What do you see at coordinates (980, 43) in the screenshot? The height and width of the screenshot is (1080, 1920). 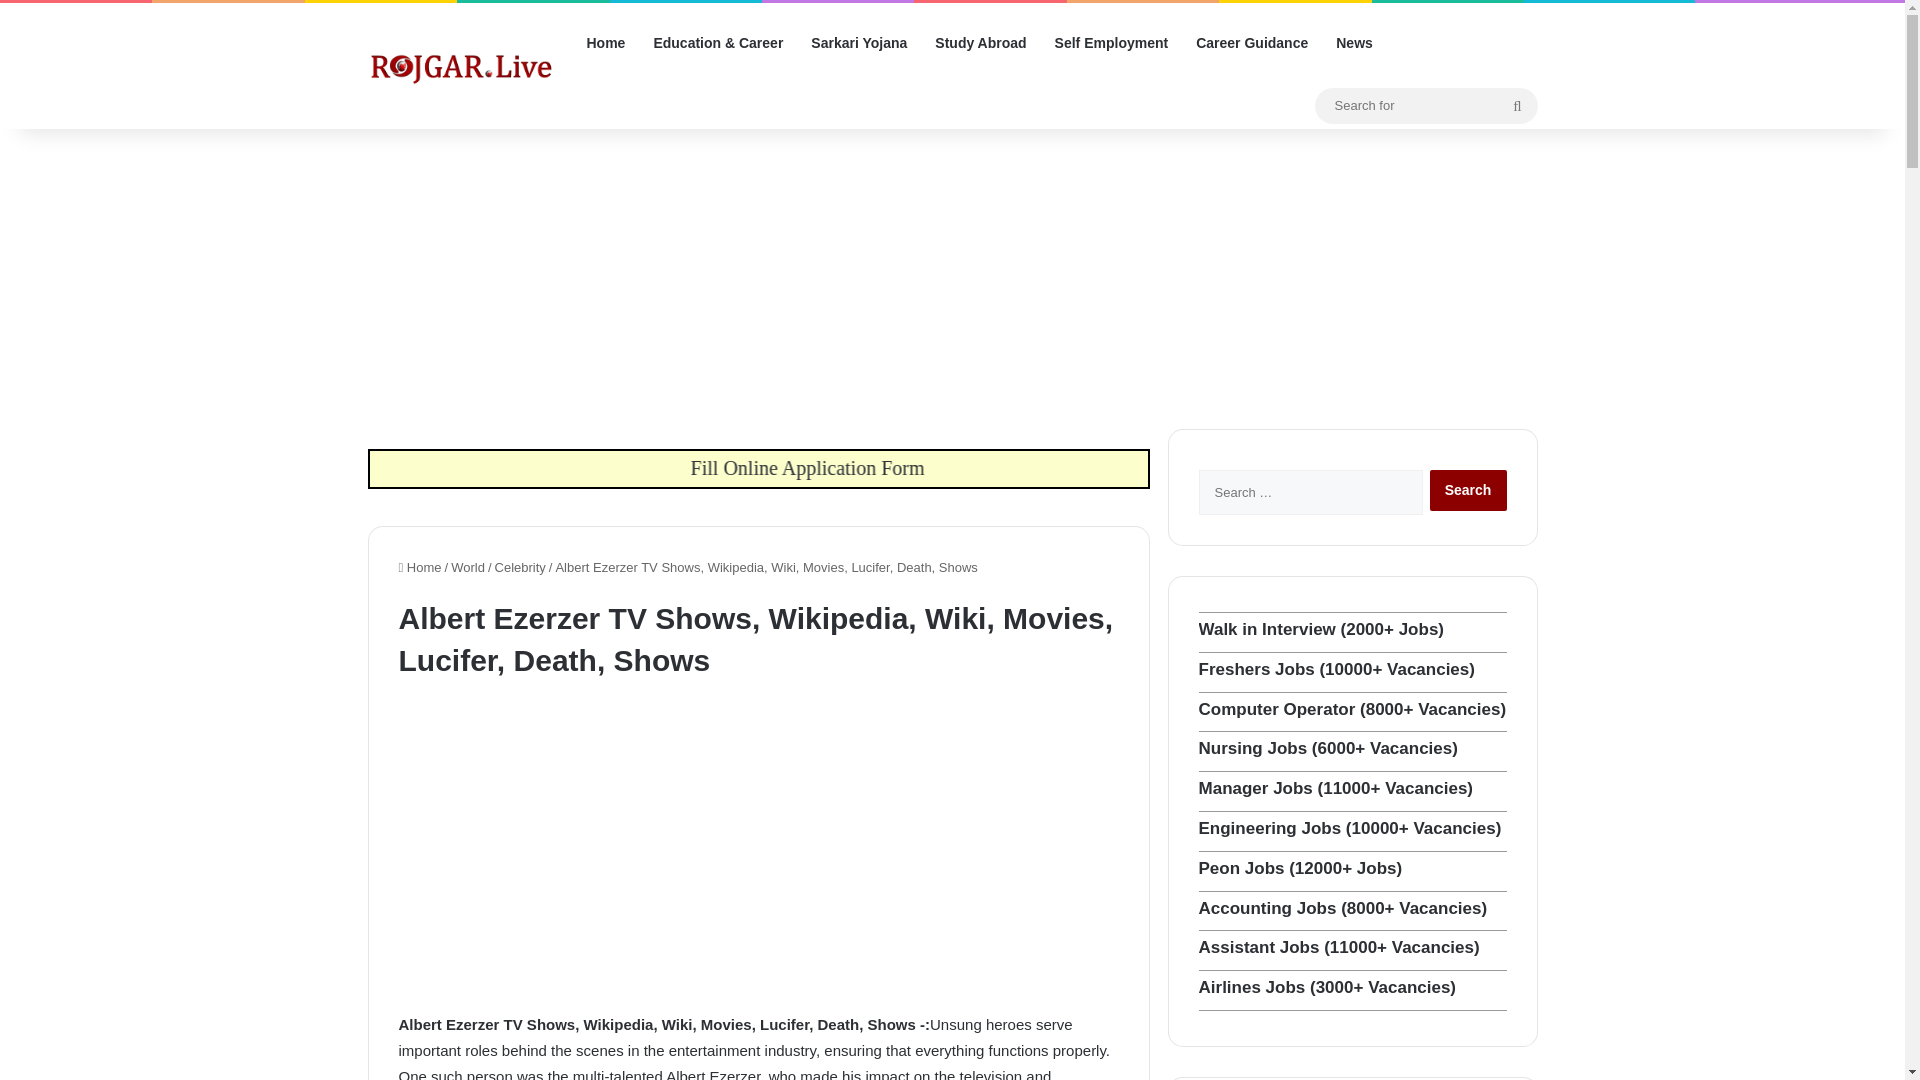 I see `Study Abroad` at bounding box center [980, 43].